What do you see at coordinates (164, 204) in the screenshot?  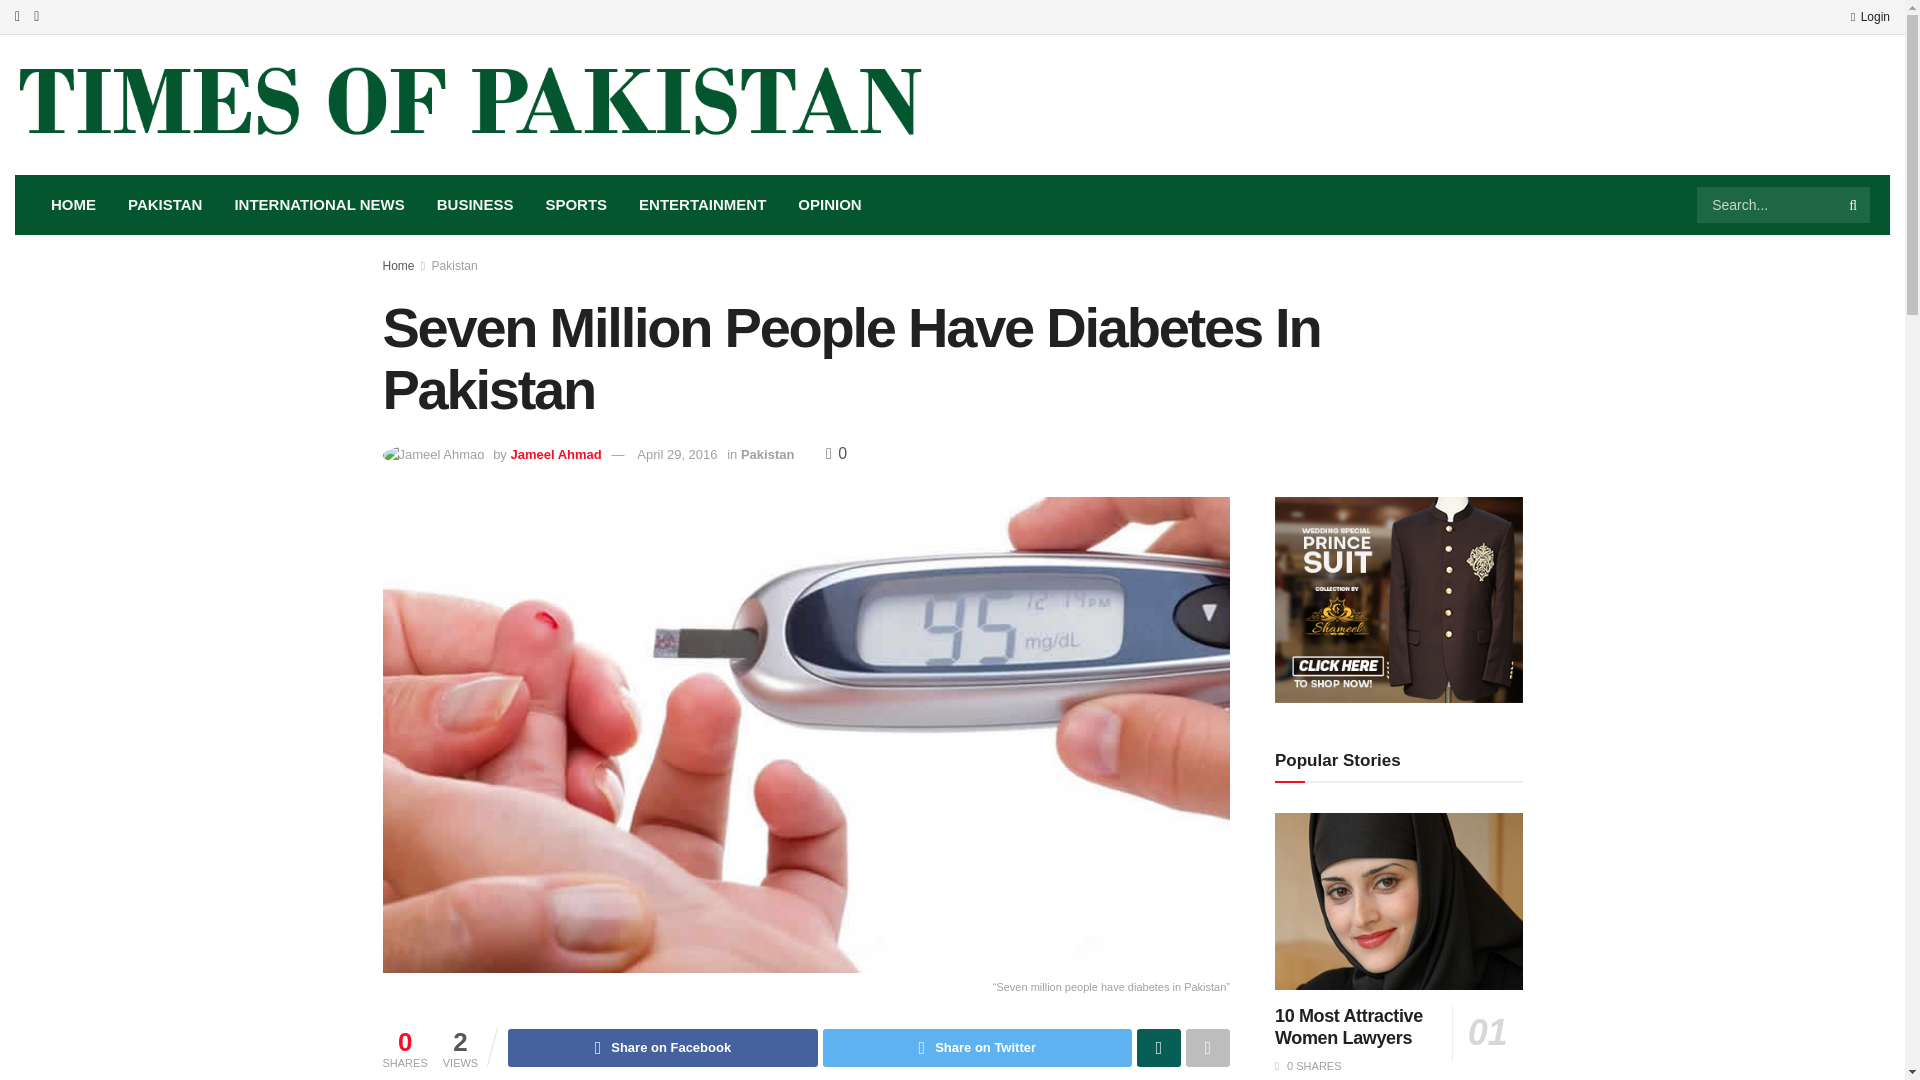 I see `PAKISTAN` at bounding box center [164, 204].